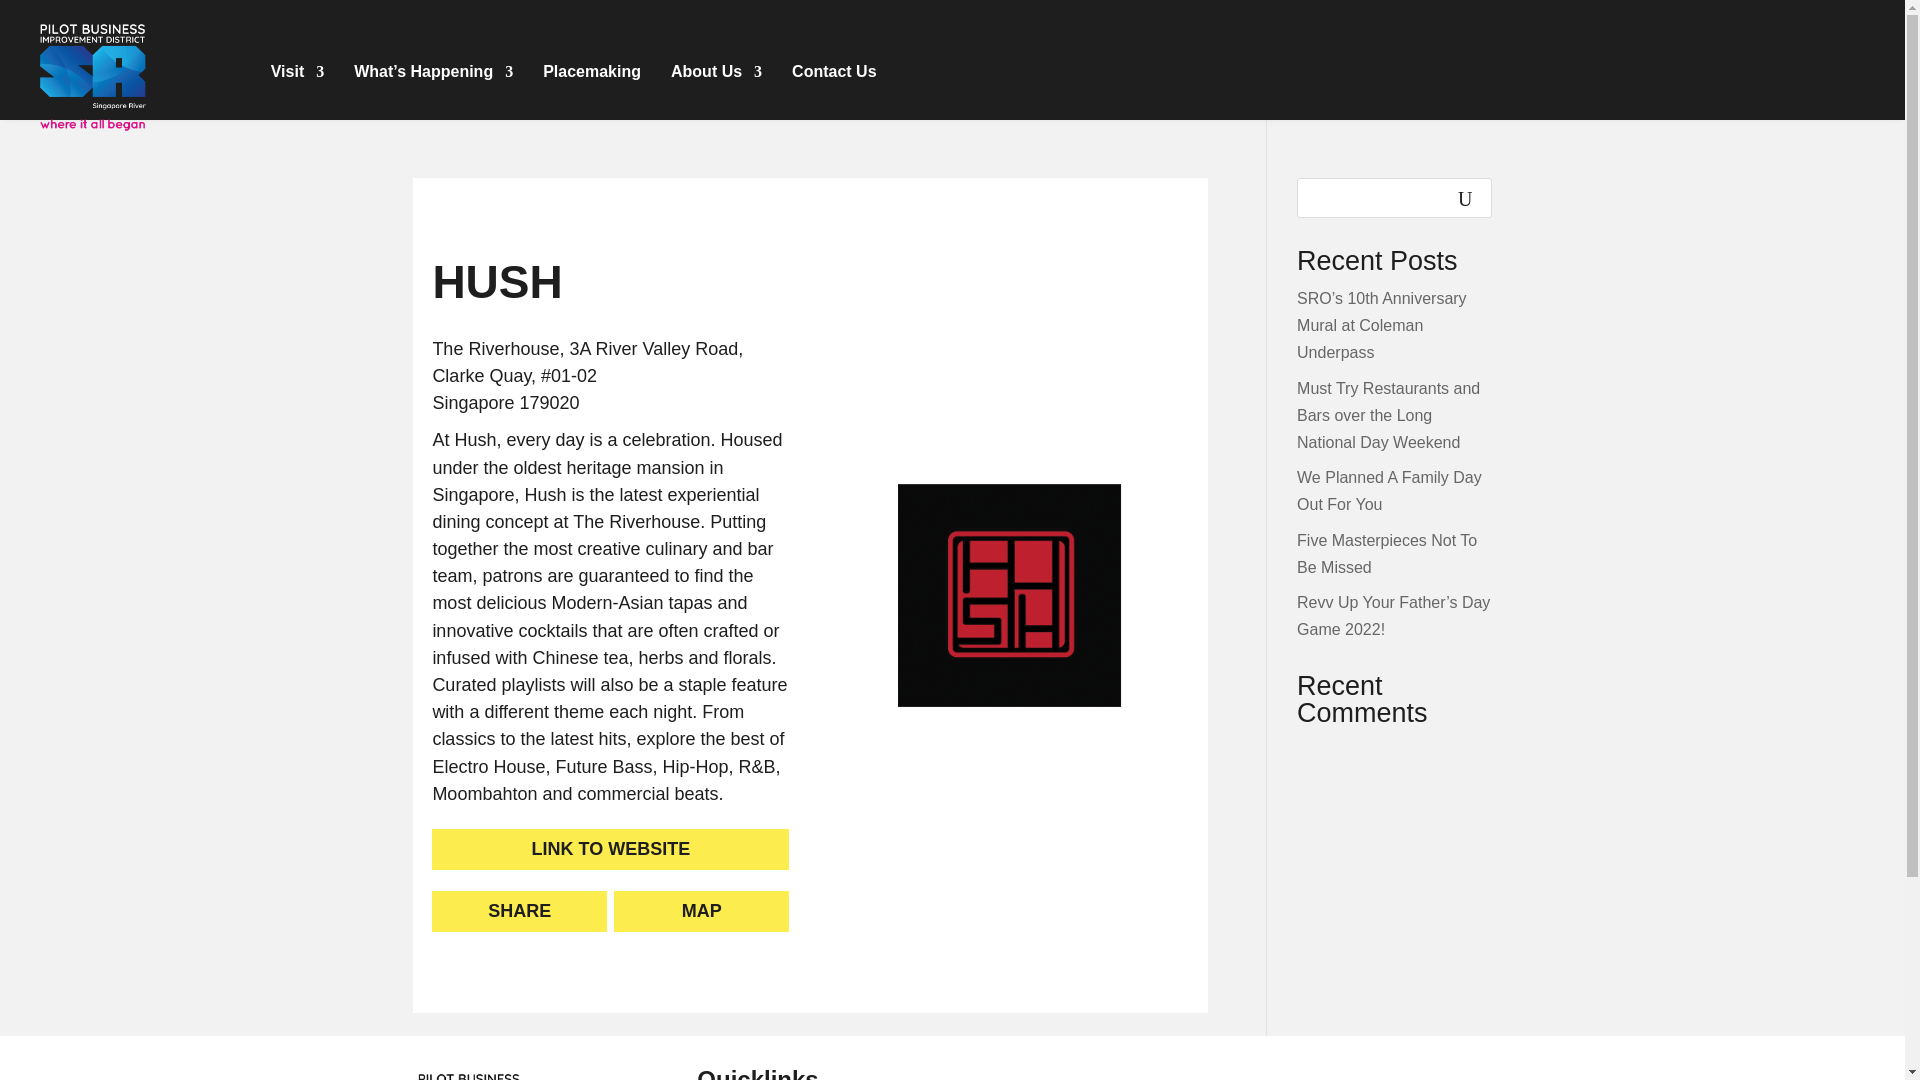  I want to click on hush, so click(1010, 595).